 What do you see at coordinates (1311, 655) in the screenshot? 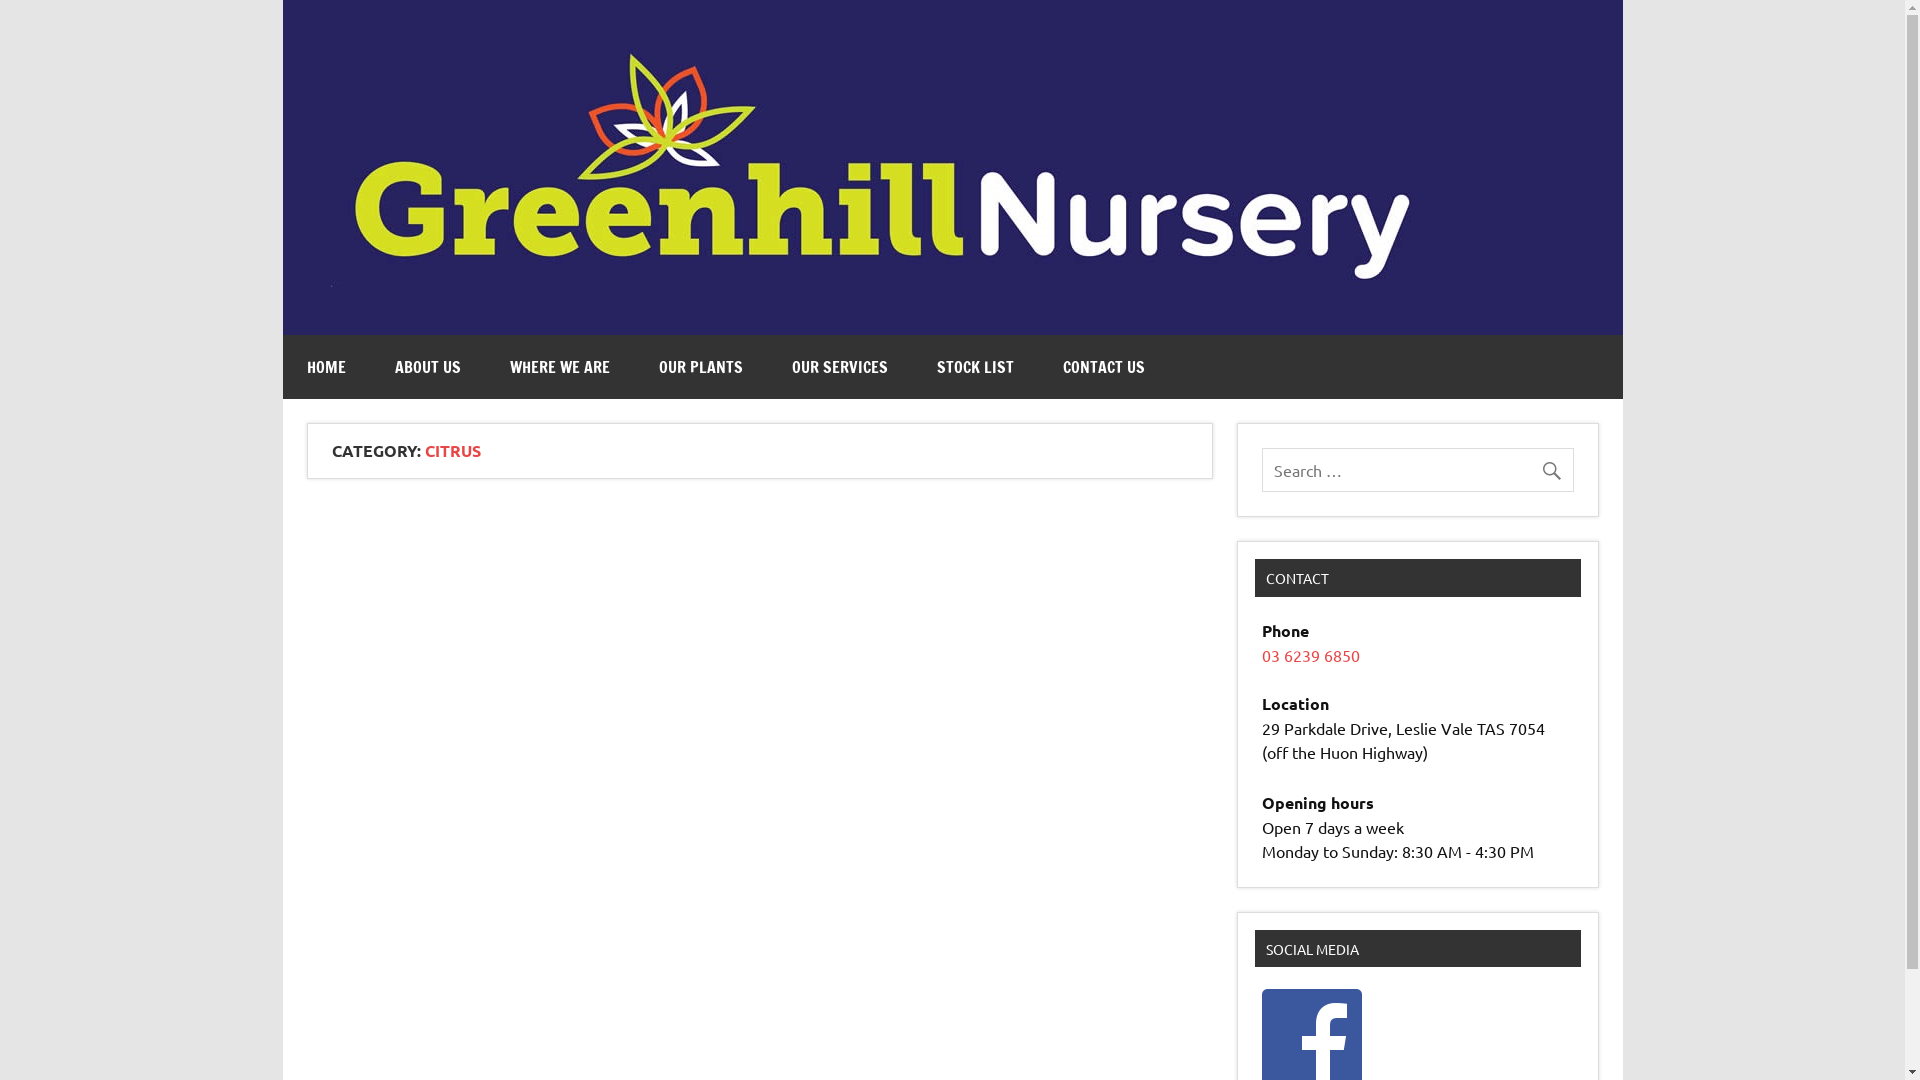
I see `03 6239 6850` at bounding box center [1311, 655].